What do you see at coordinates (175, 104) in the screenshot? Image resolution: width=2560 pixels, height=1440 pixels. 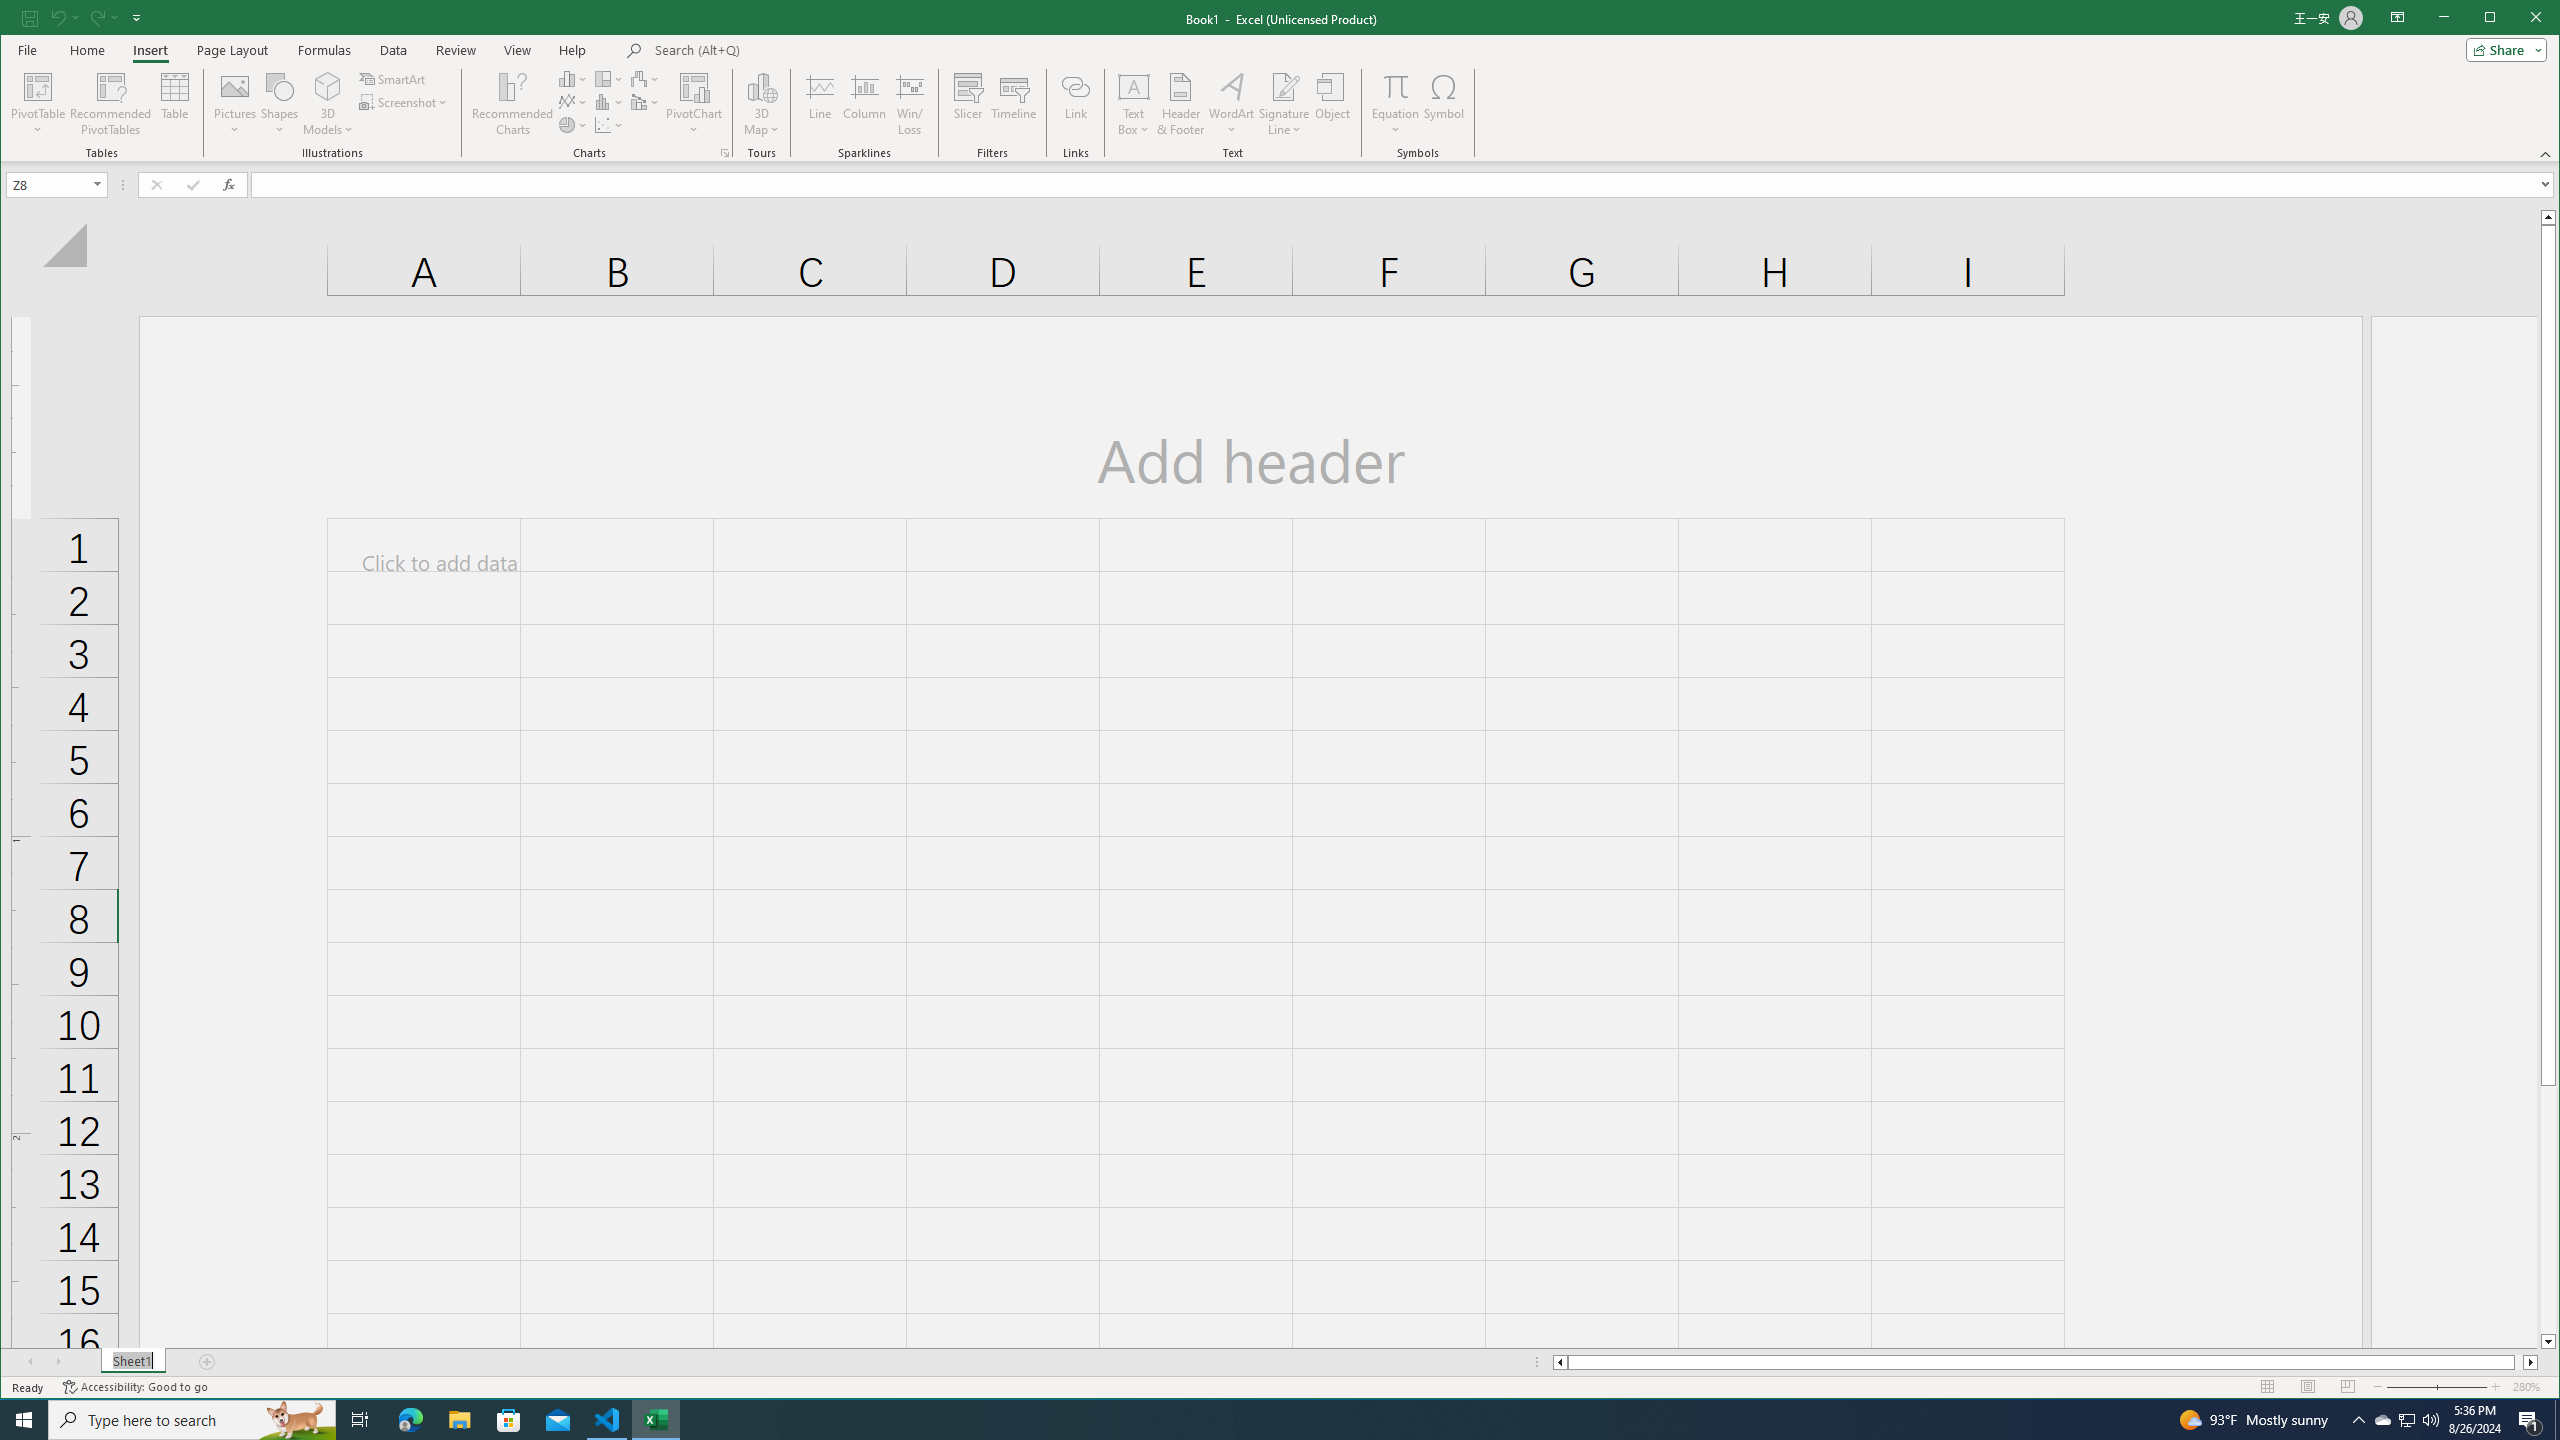 I see `Table` at bounding box center [175, 104].